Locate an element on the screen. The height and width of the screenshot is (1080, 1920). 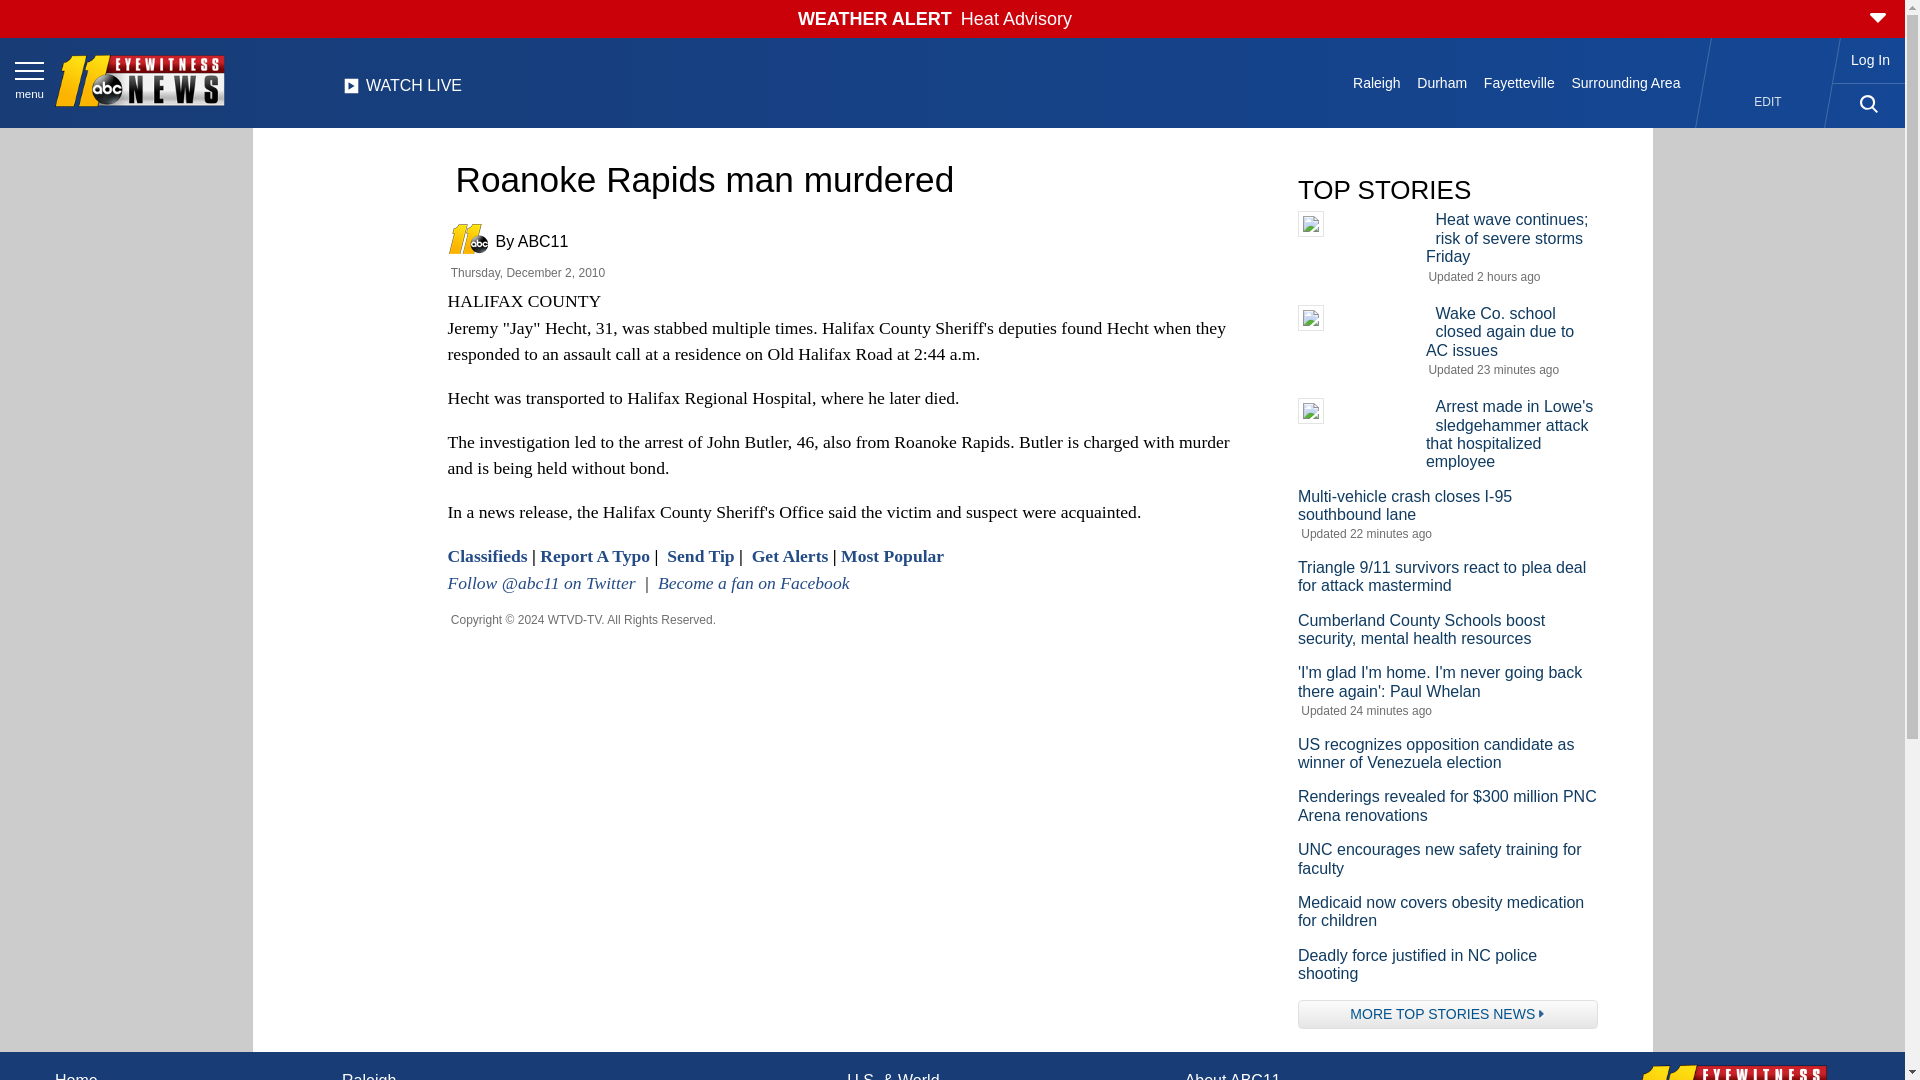
Durham is located at coordinates (1442, 82).